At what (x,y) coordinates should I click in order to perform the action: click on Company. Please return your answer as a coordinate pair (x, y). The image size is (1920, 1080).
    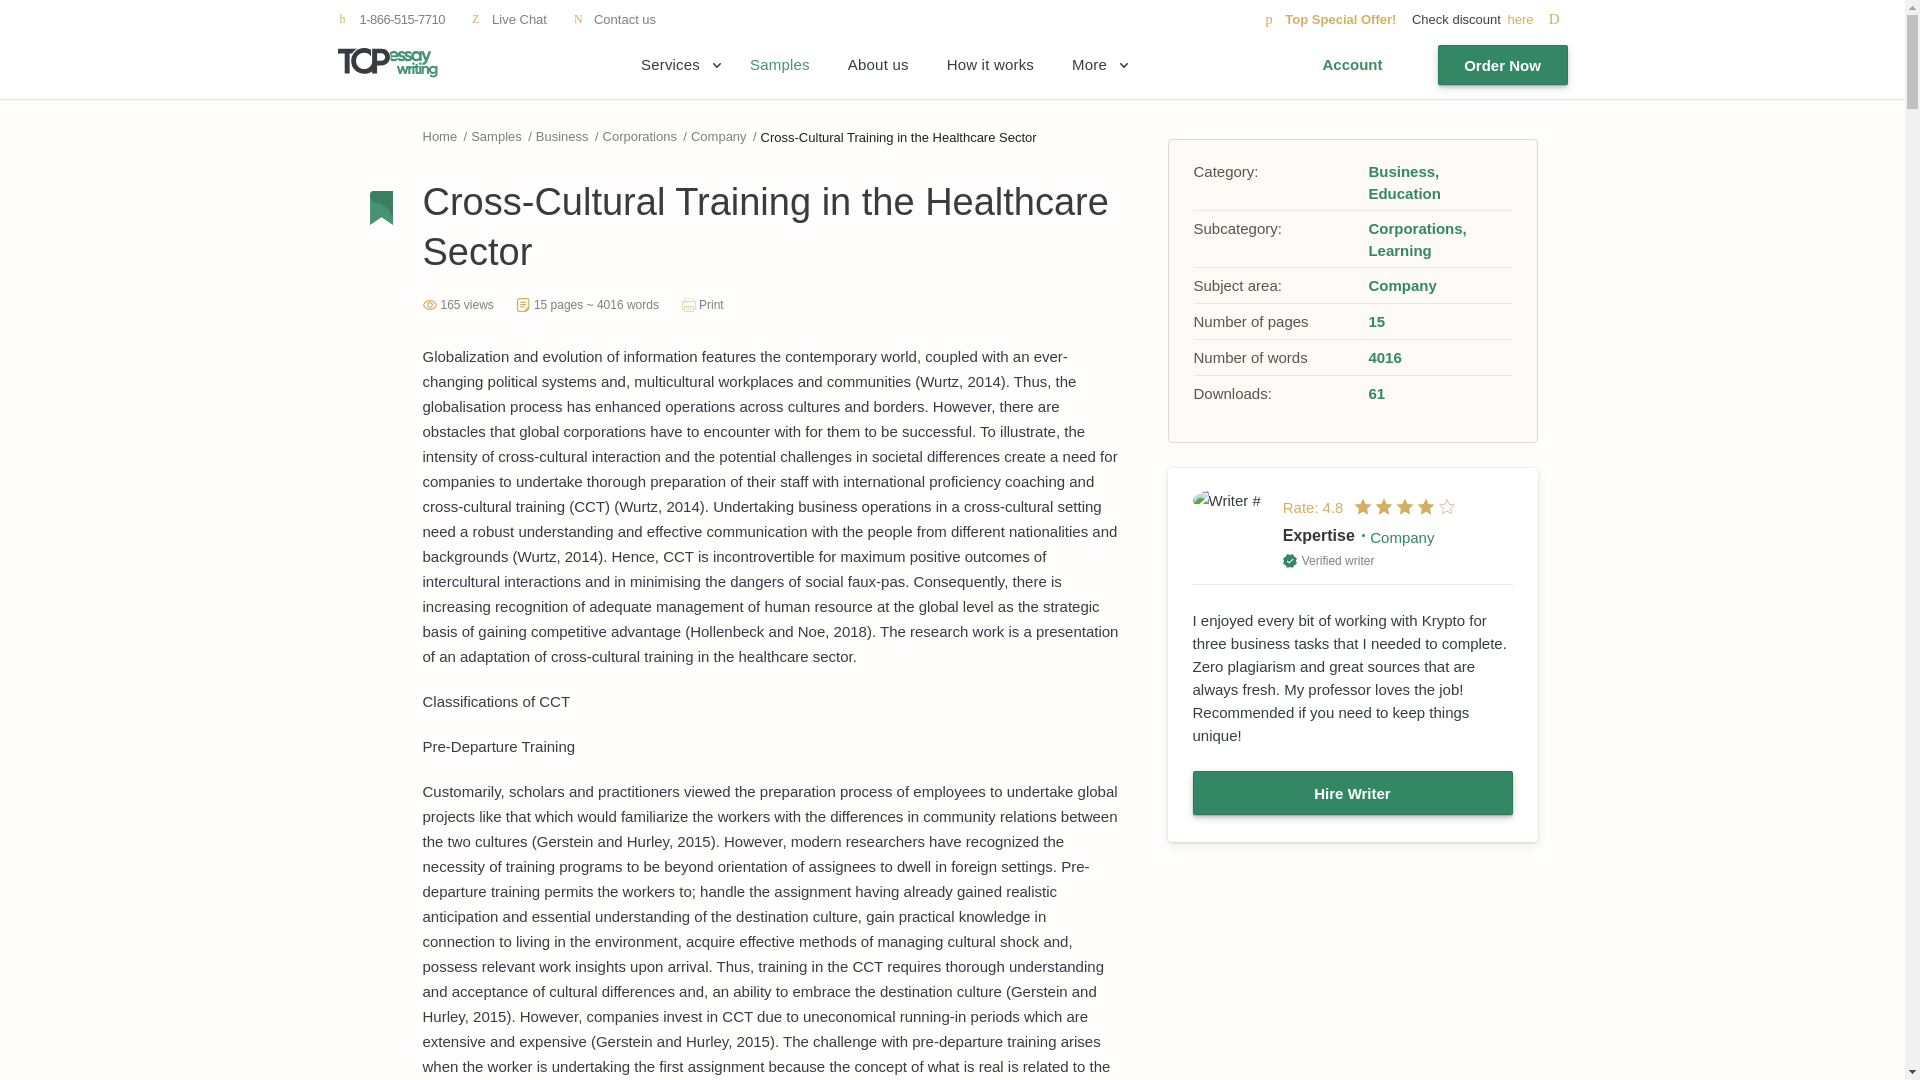
    Looking at the image, I should click on (718, 136).